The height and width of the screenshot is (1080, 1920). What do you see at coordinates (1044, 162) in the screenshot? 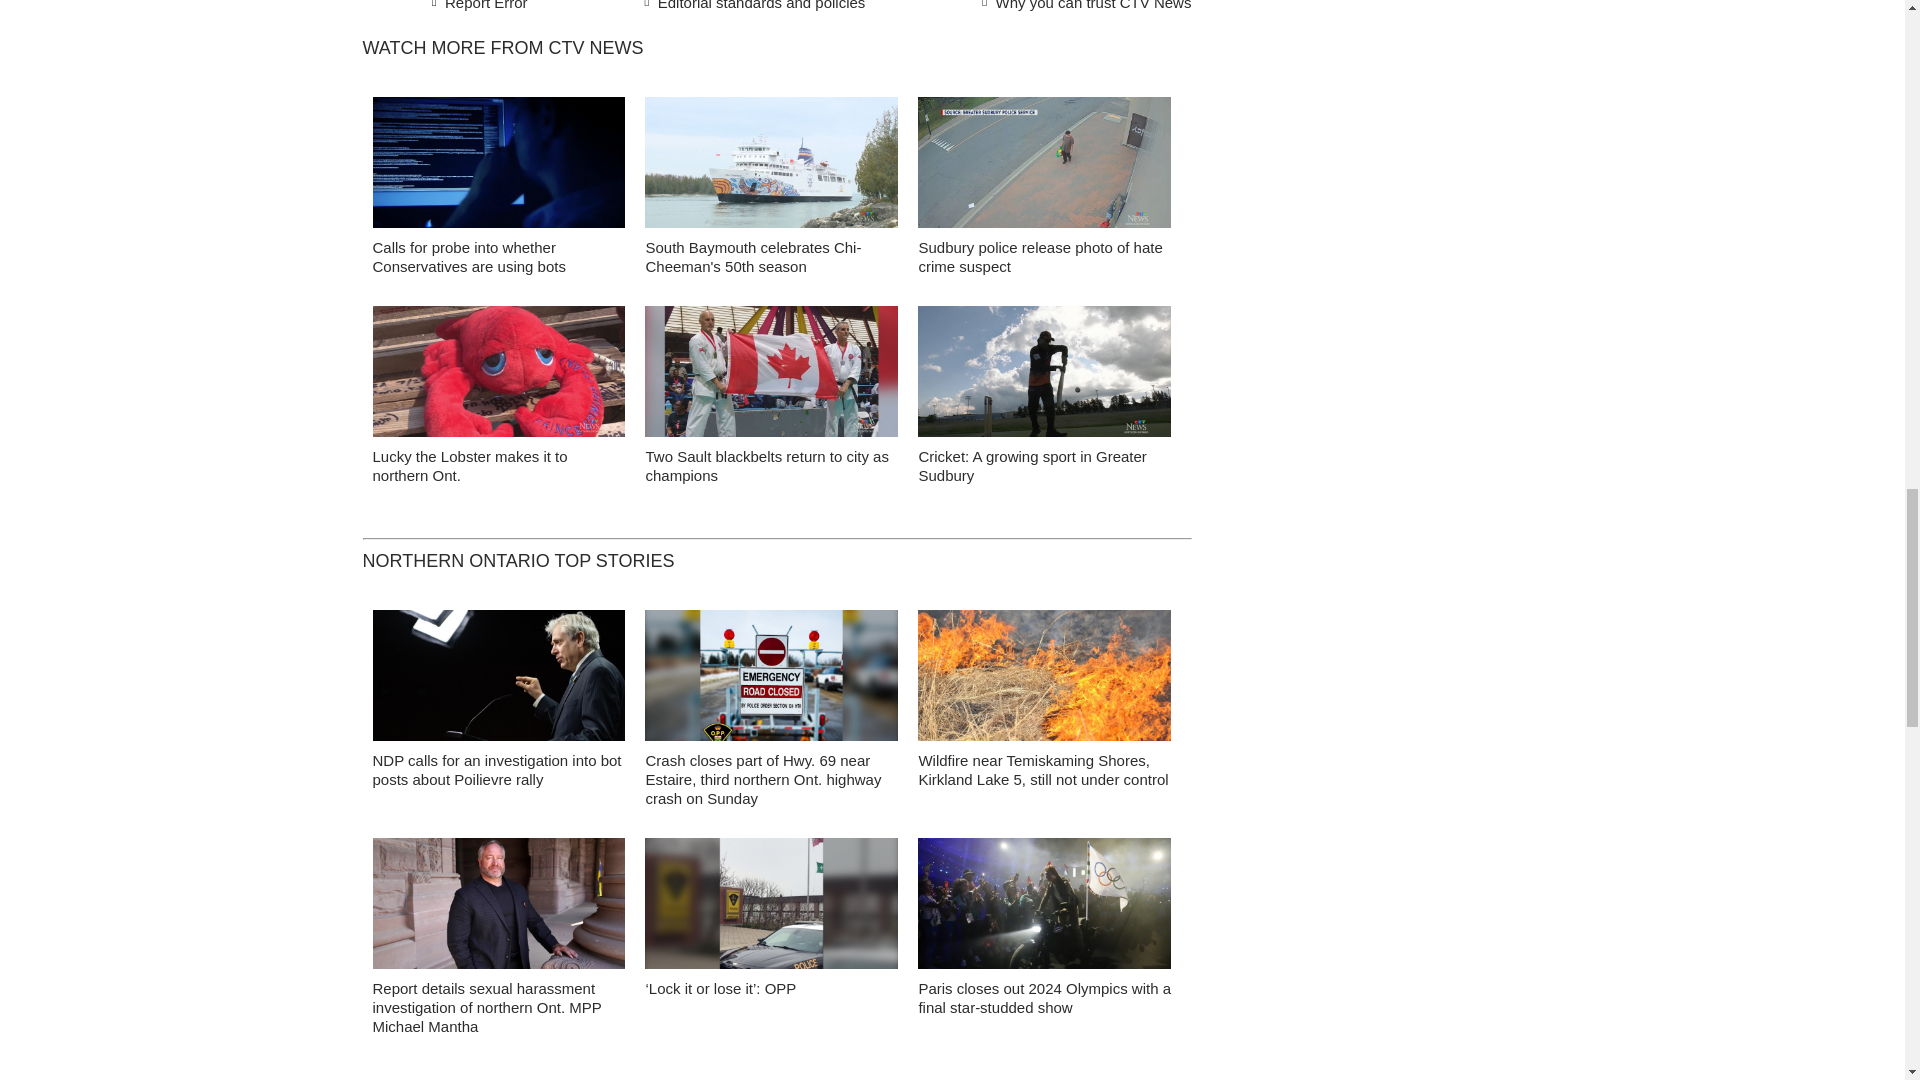
I see `false` at bounding box center [1044, 162].